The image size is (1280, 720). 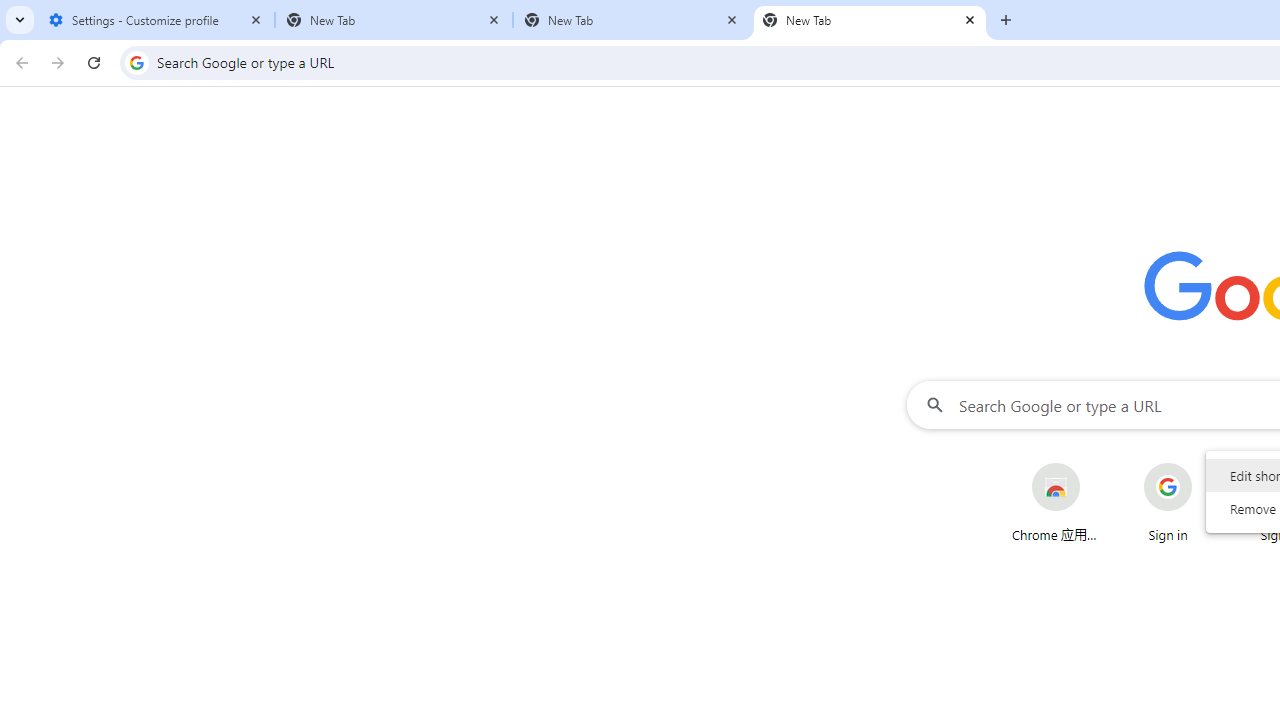 What do you see at coordinates (394, 20) in the screenshot?
I see `New Tab` at bounding box center [394, 20].